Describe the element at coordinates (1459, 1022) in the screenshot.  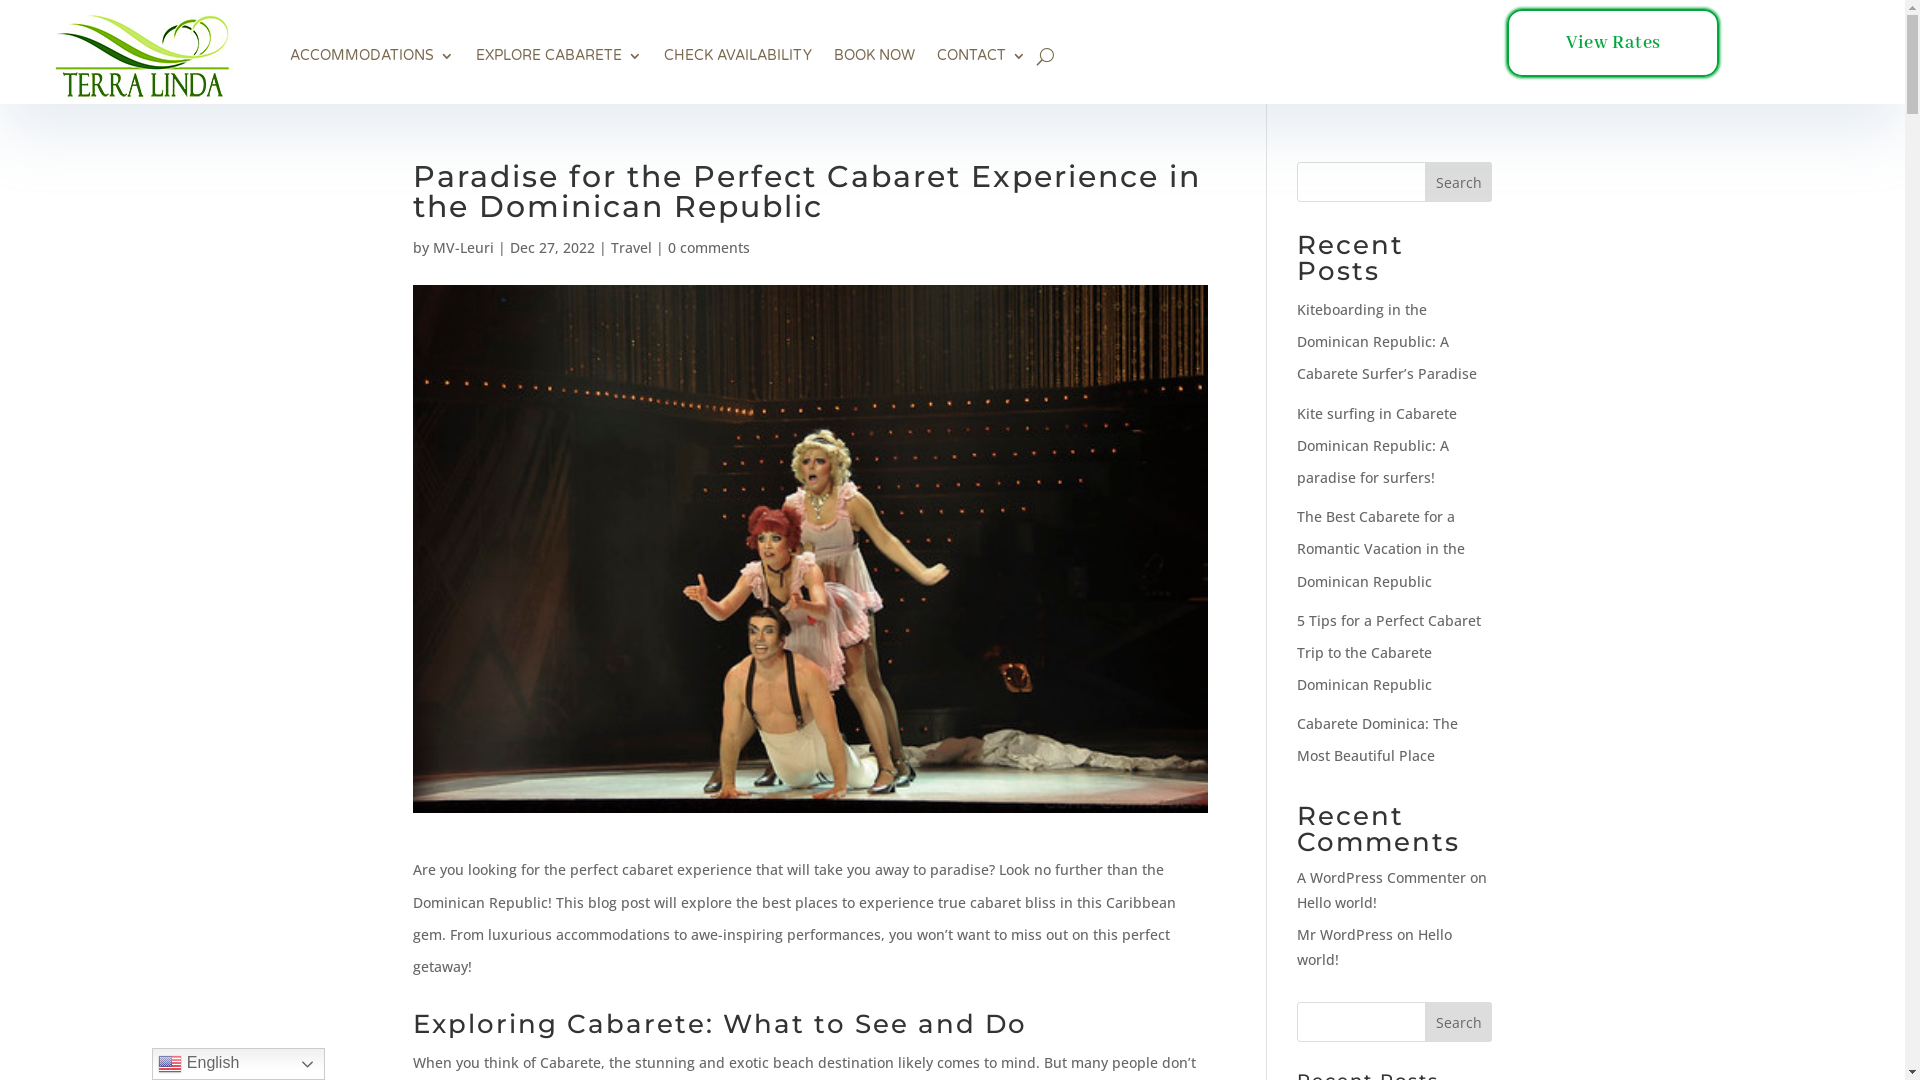
I see `Search` at that location.